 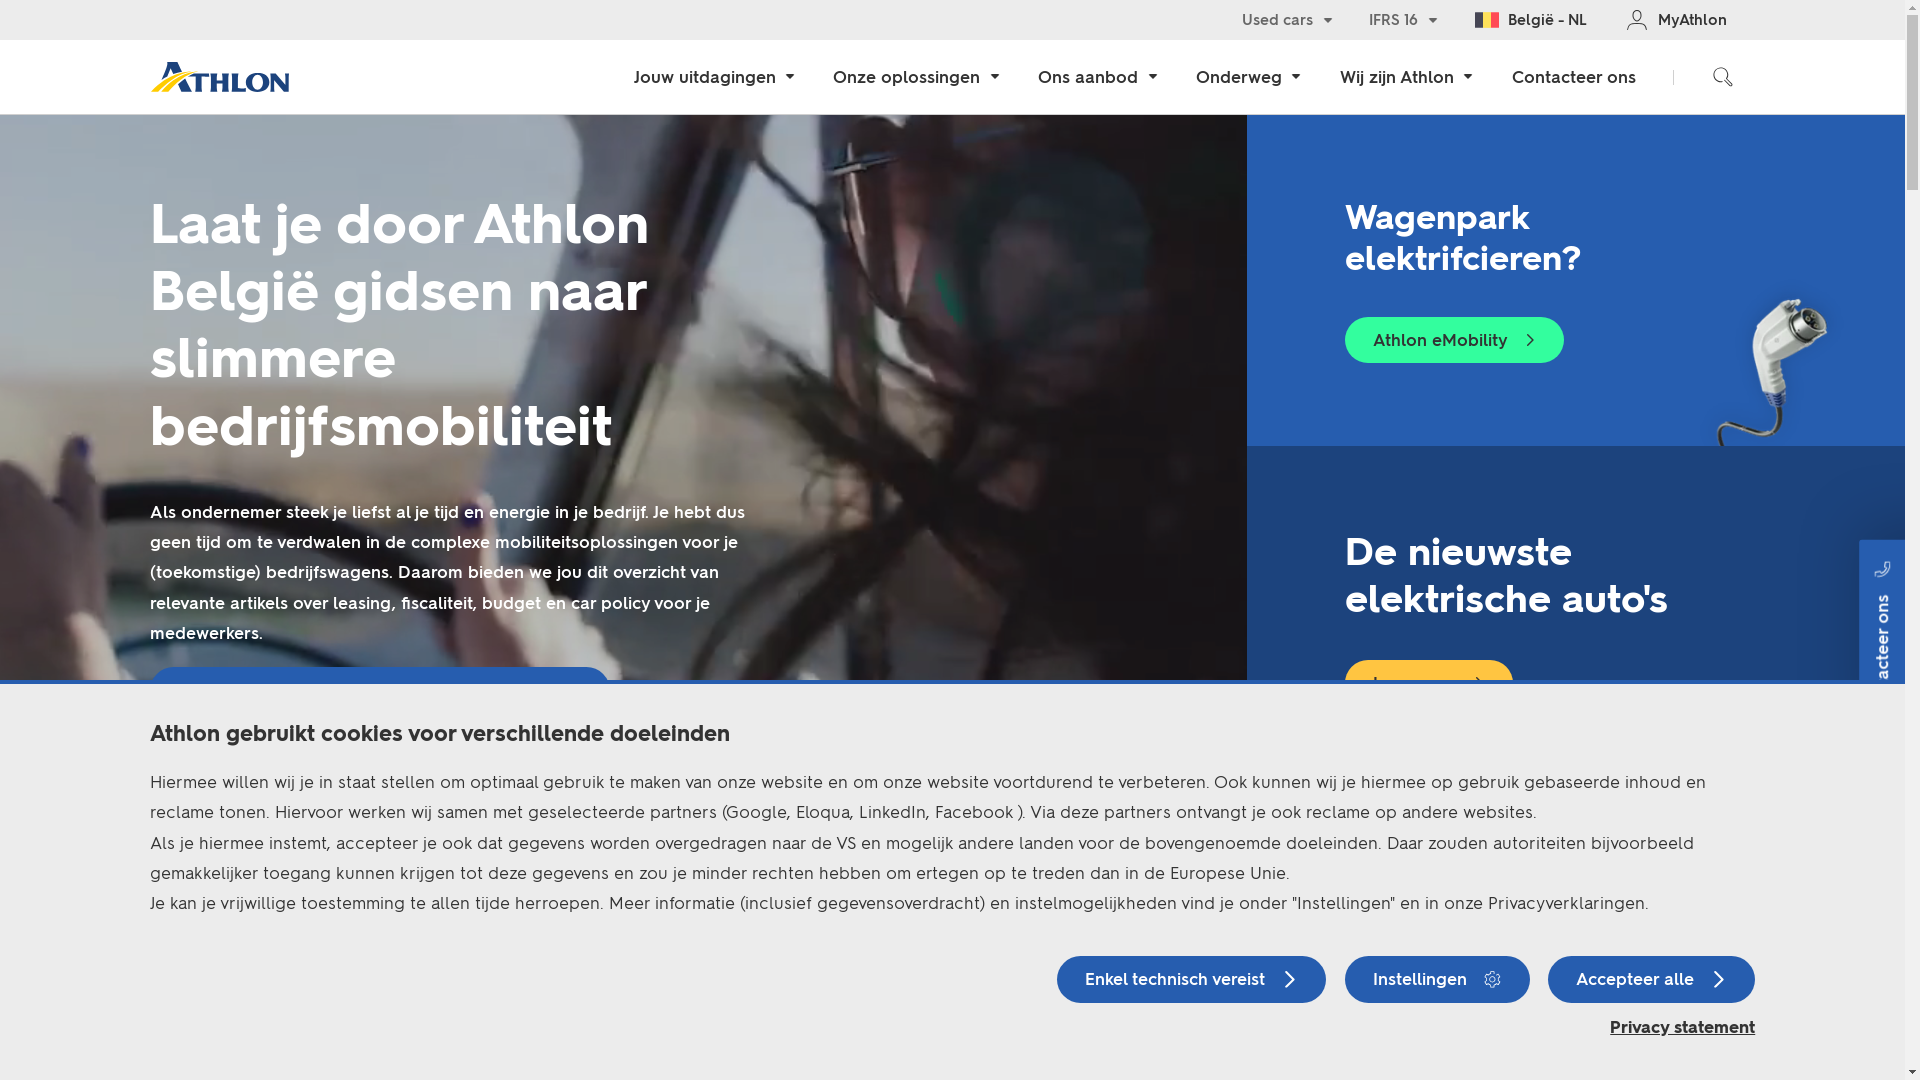 I want to click on Wij zijn Athlon, so click(x=1406, y=78).